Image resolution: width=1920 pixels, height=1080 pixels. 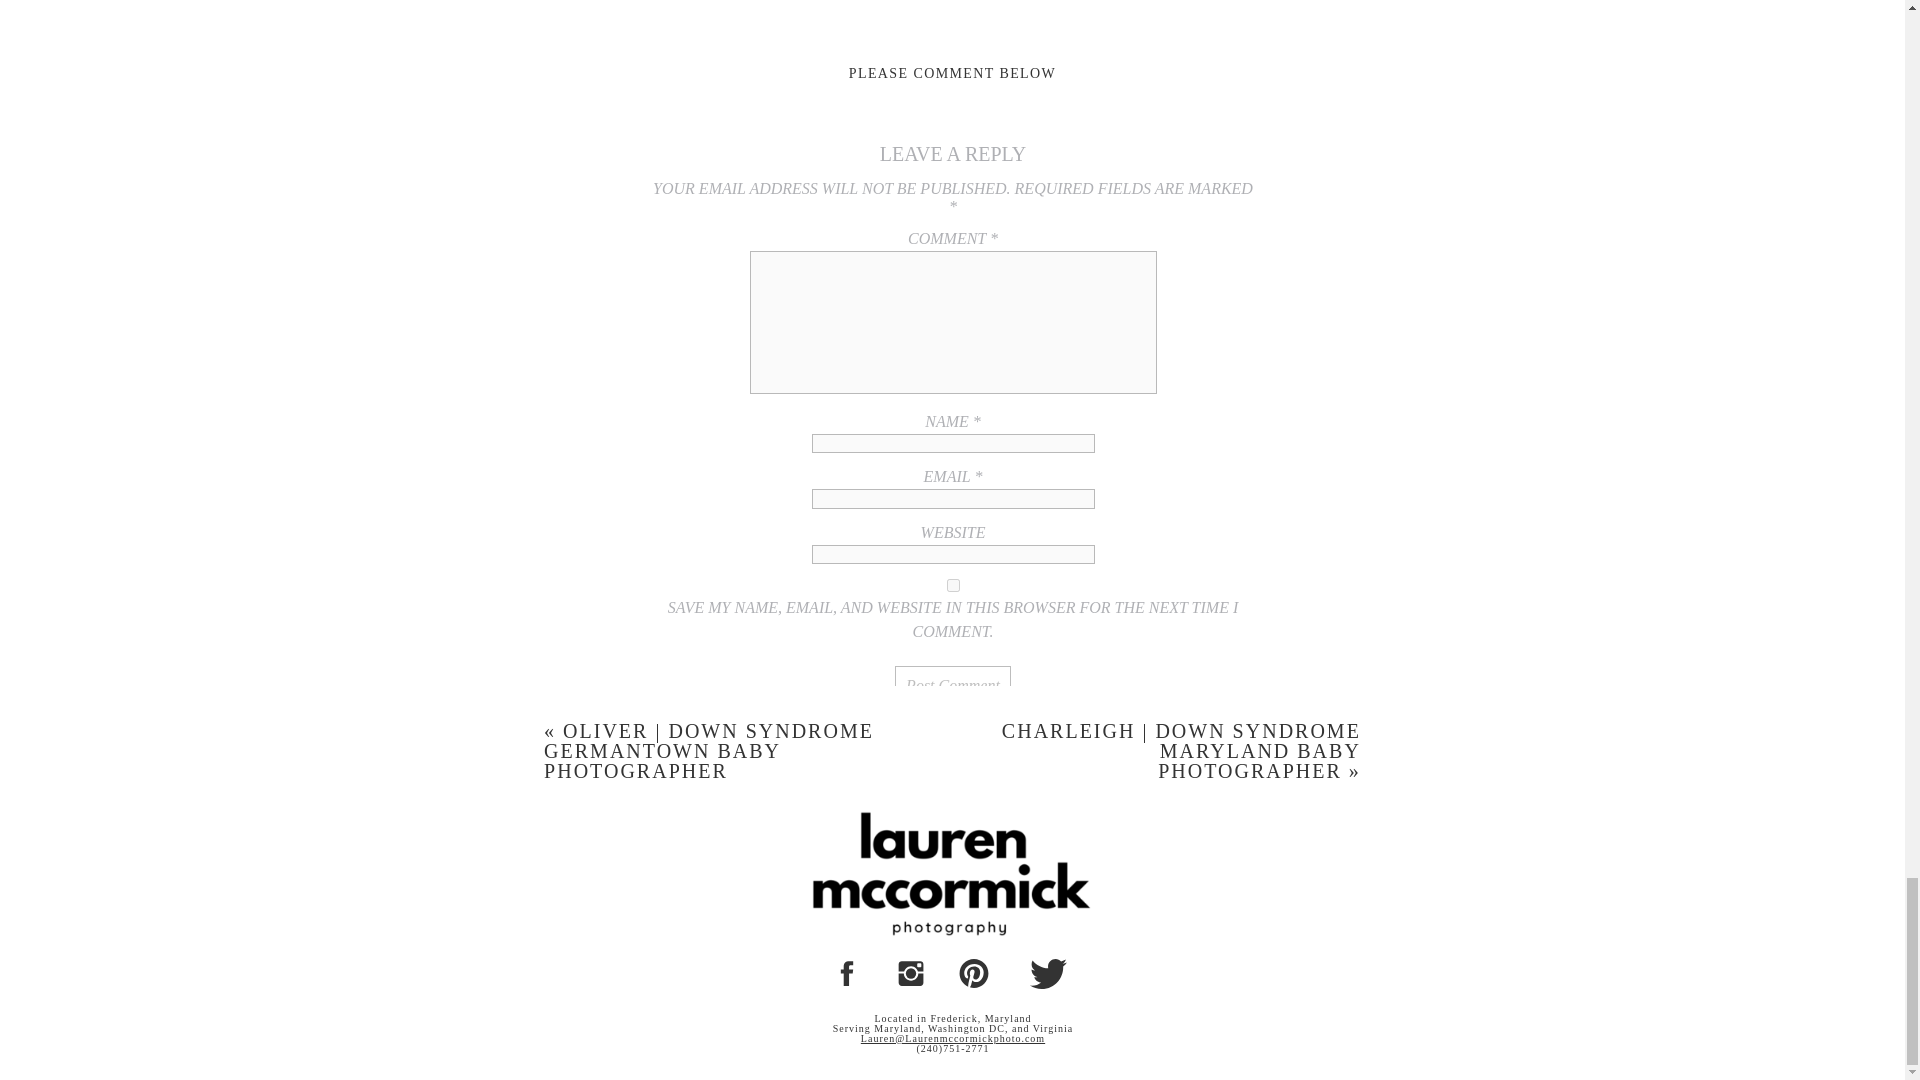 I want to click on Post Comment, so click(x=952, y=686).